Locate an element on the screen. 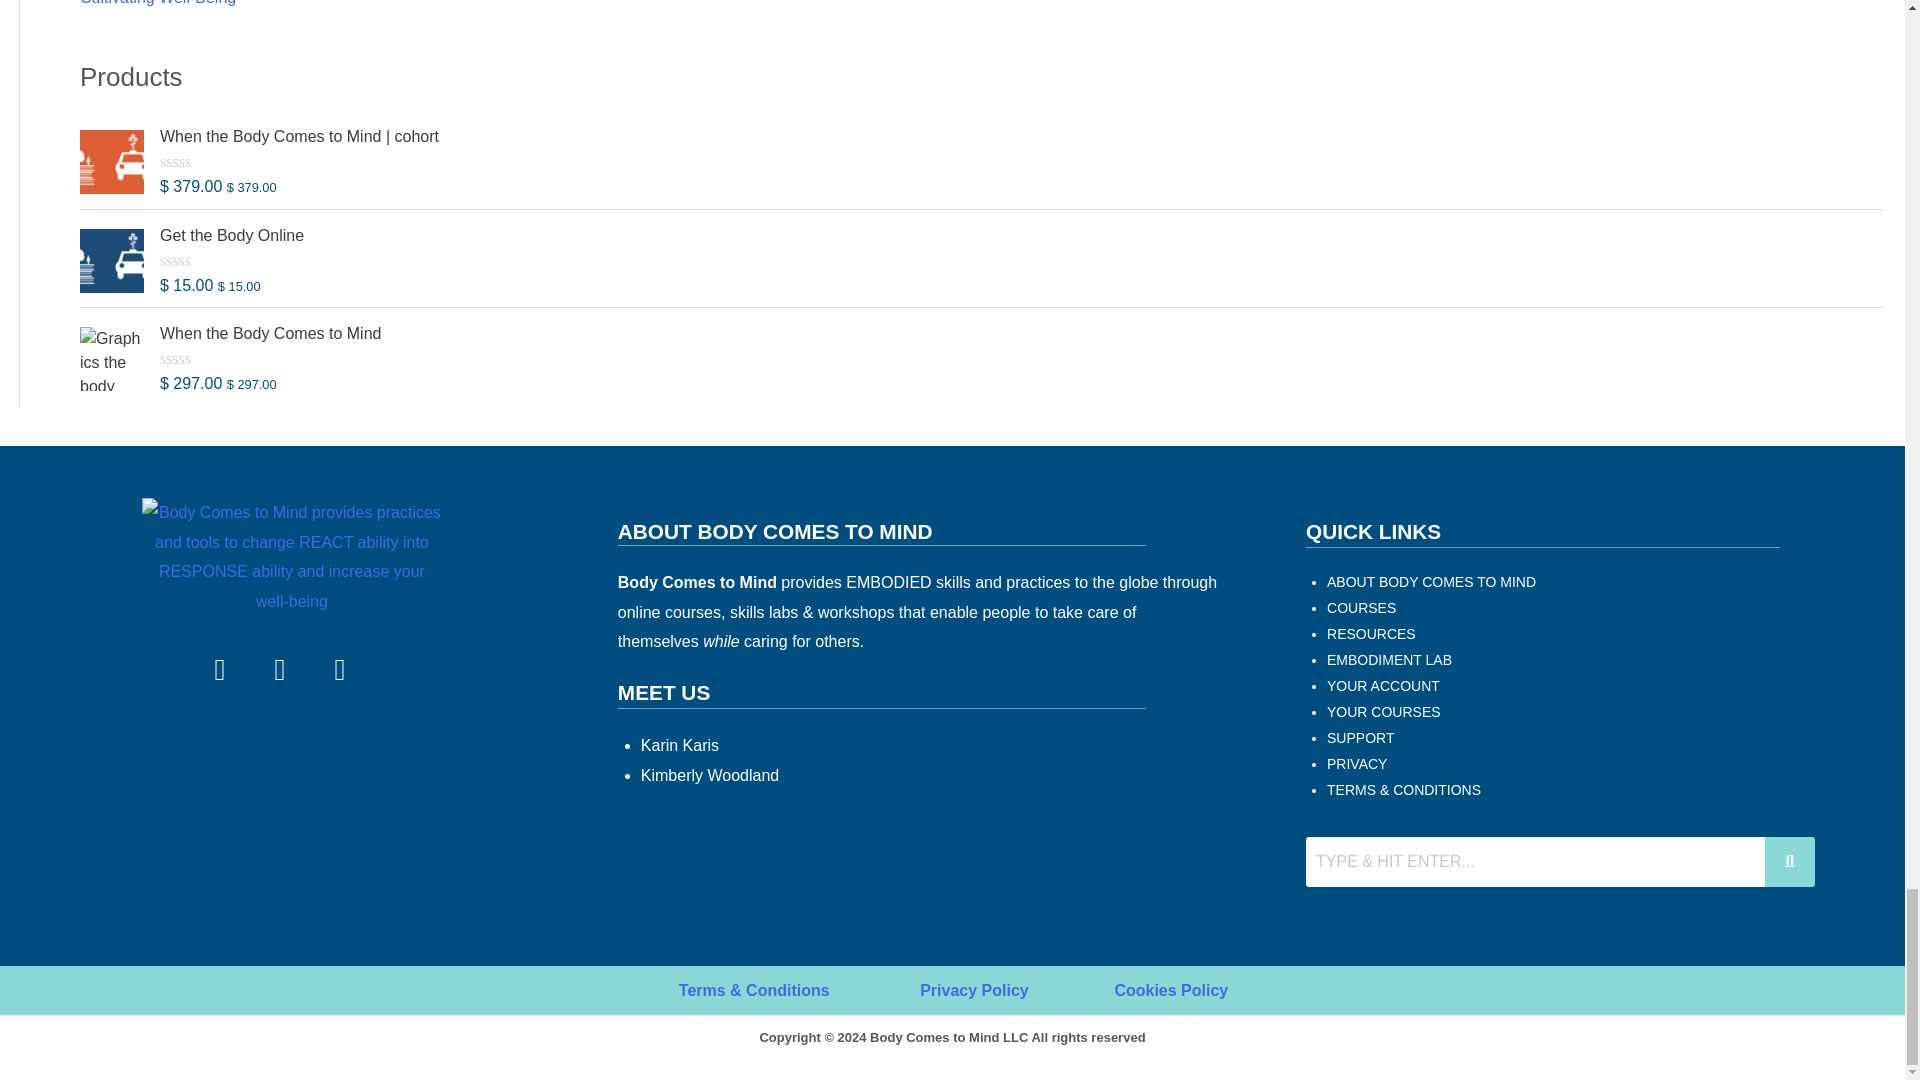 The width and height of the screenshot is (1920, 1080). Cultivating Well-Being is located at coordinates (158, 3).